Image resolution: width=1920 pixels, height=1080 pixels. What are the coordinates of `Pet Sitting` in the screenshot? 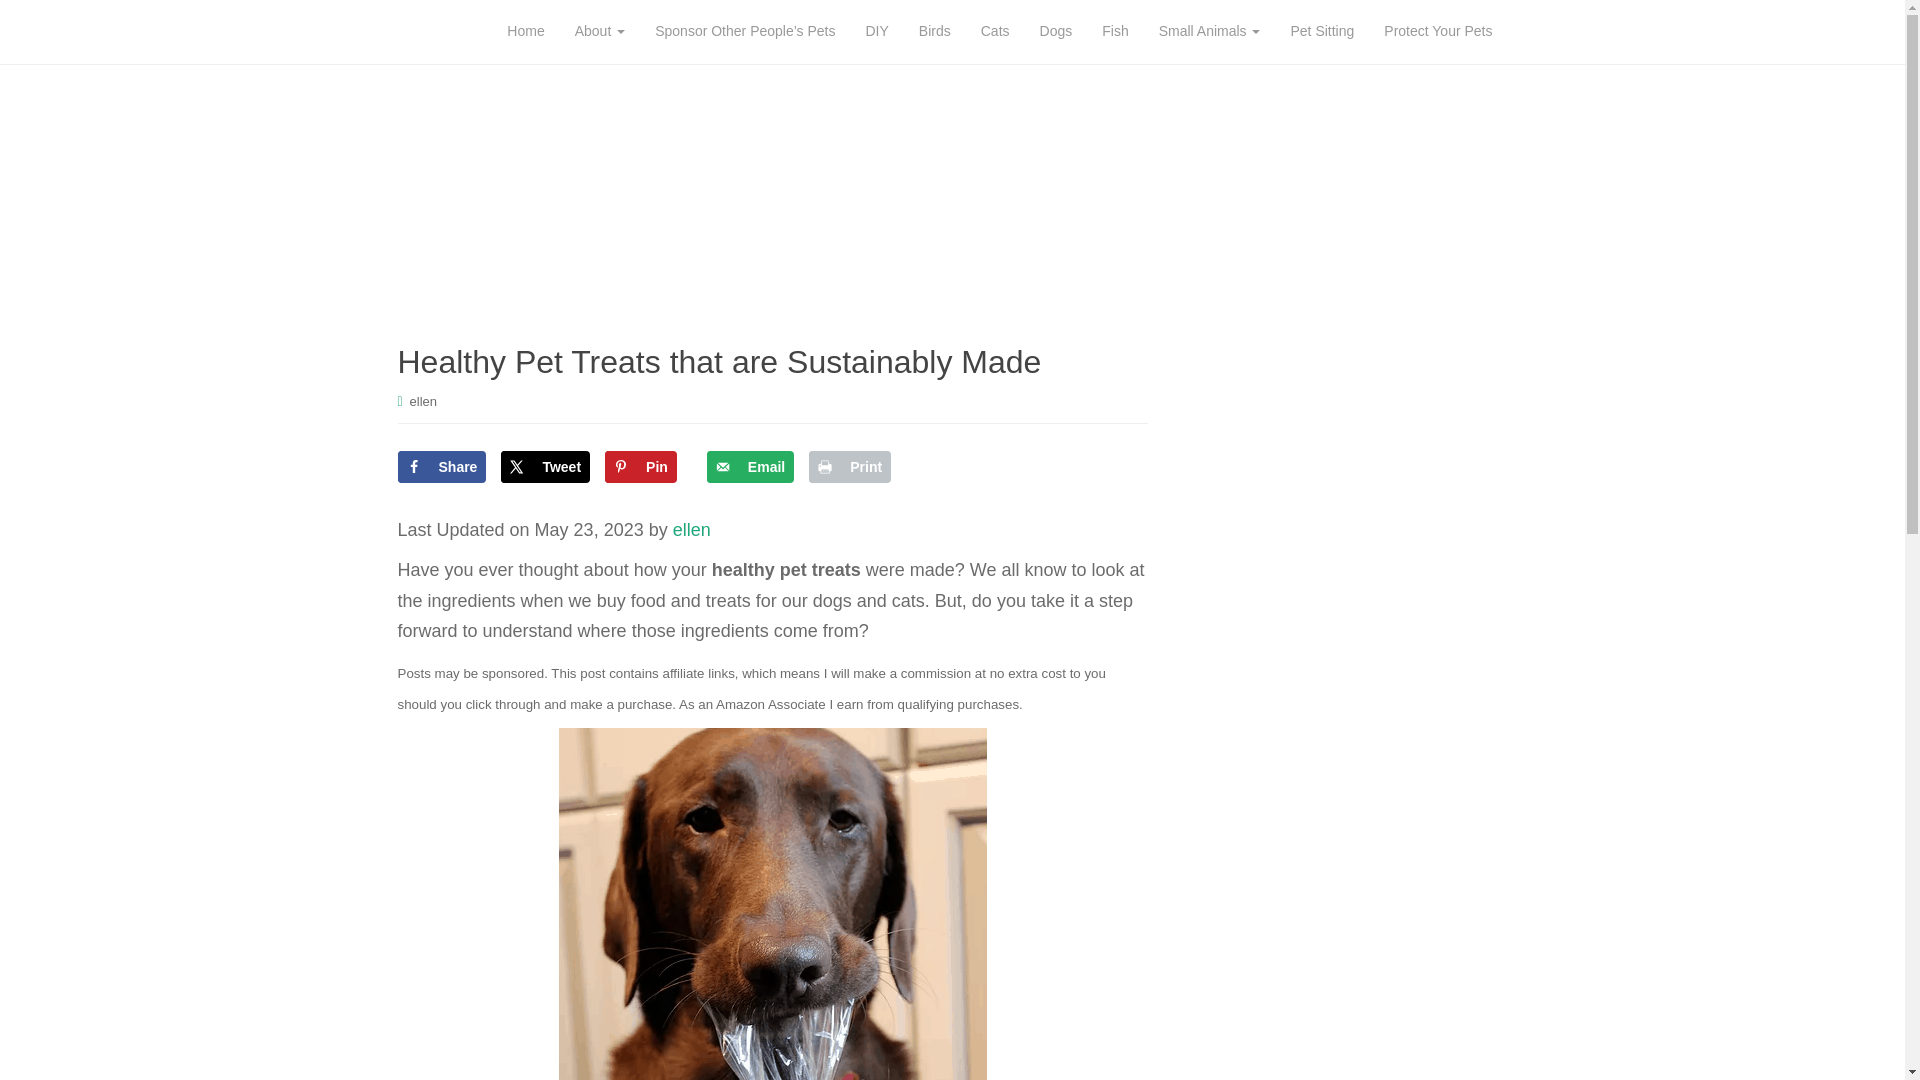 It's located at (1321, 32).